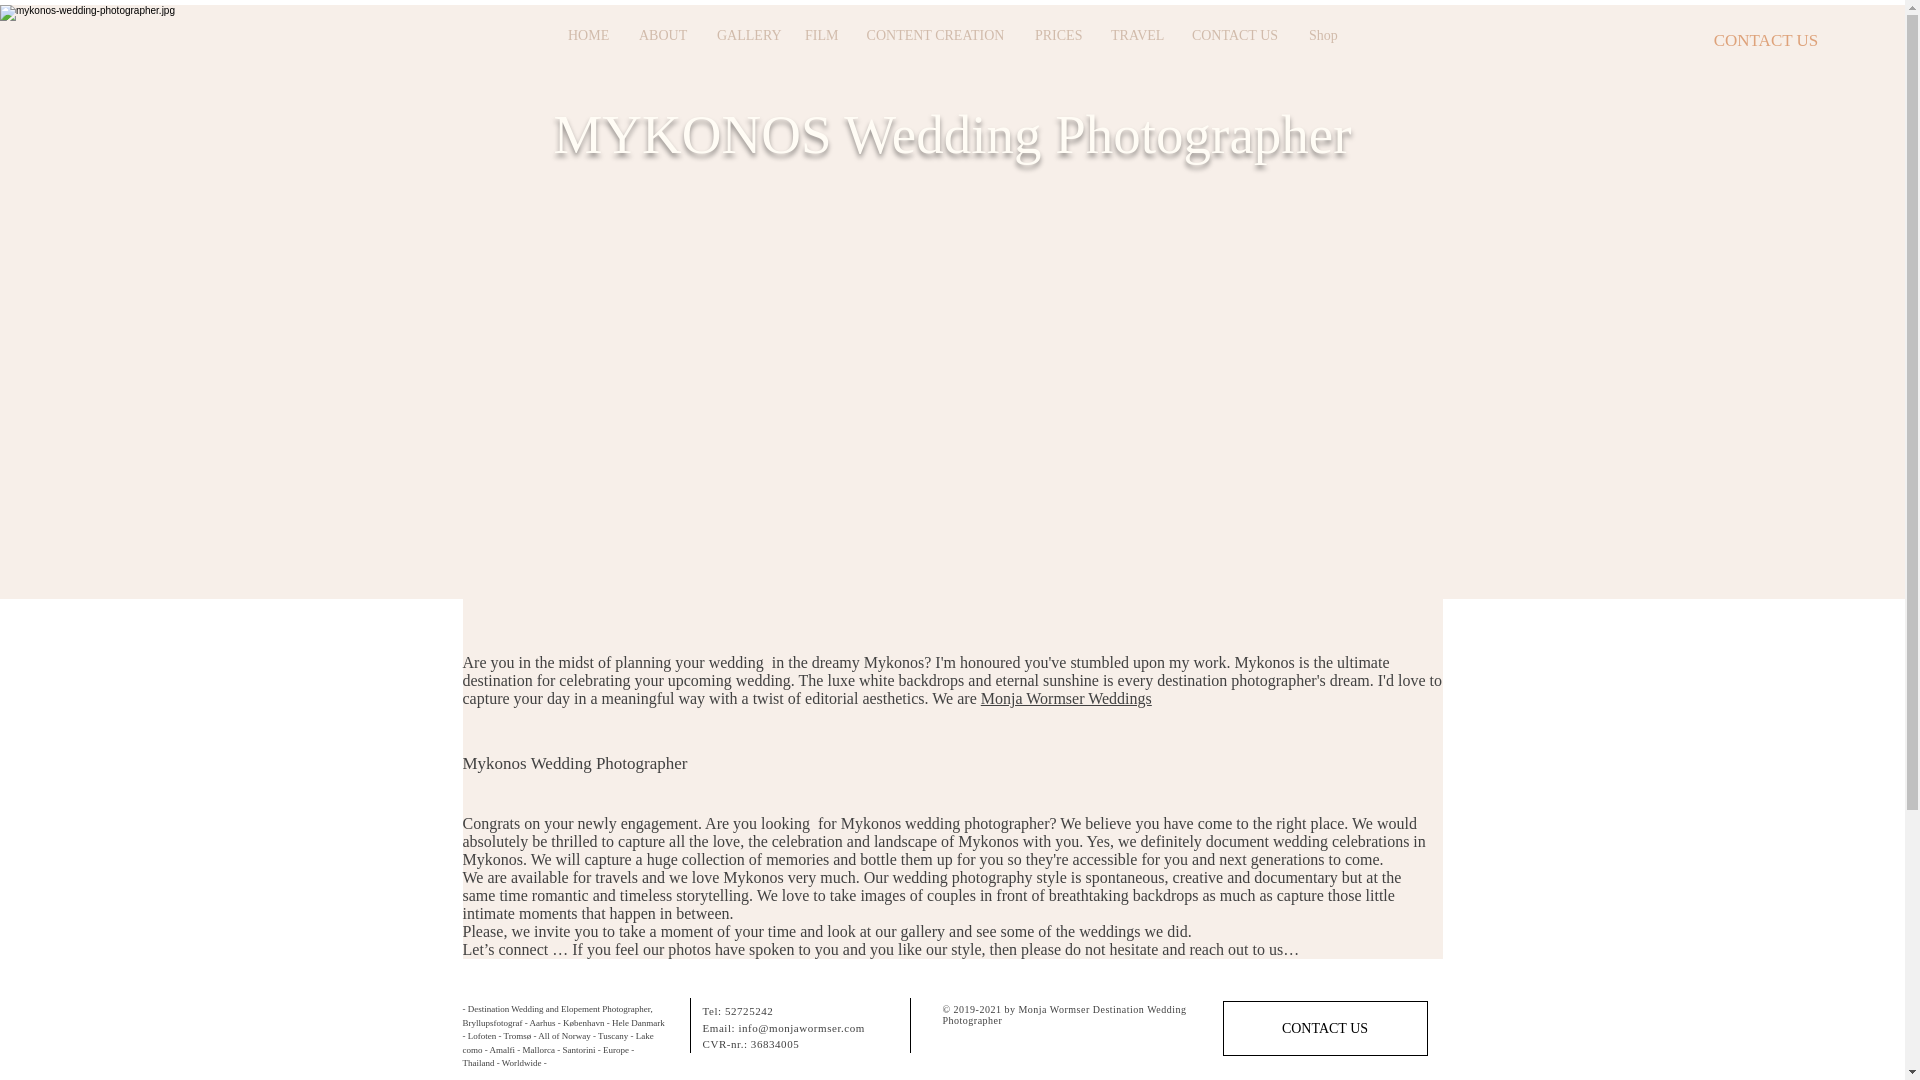  What do you see at coordinates (1136, 34) in the screenshot?
I see `TRAVEL` at bounding box center [1136, 34].